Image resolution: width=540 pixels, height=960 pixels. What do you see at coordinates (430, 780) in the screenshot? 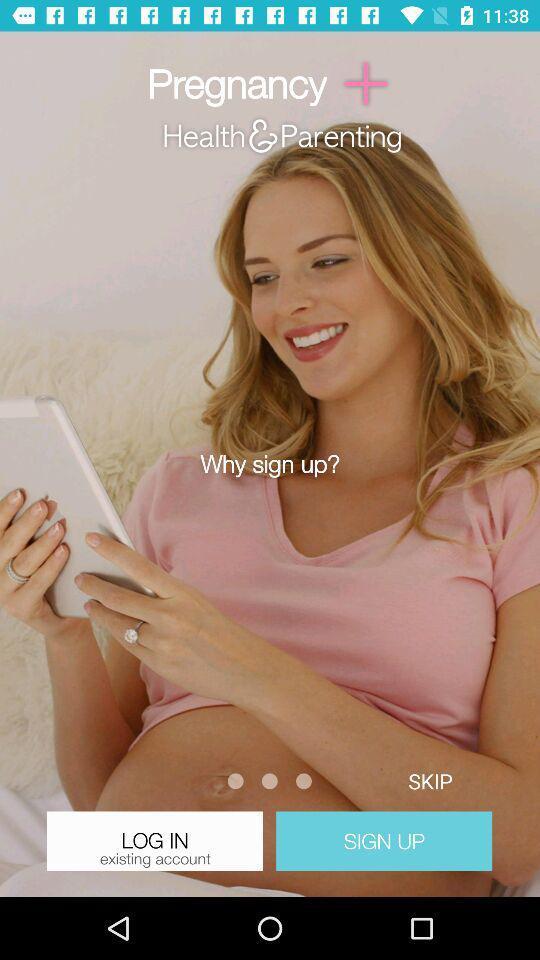
I see `flip to the skip` at bounding box center [430, 780].